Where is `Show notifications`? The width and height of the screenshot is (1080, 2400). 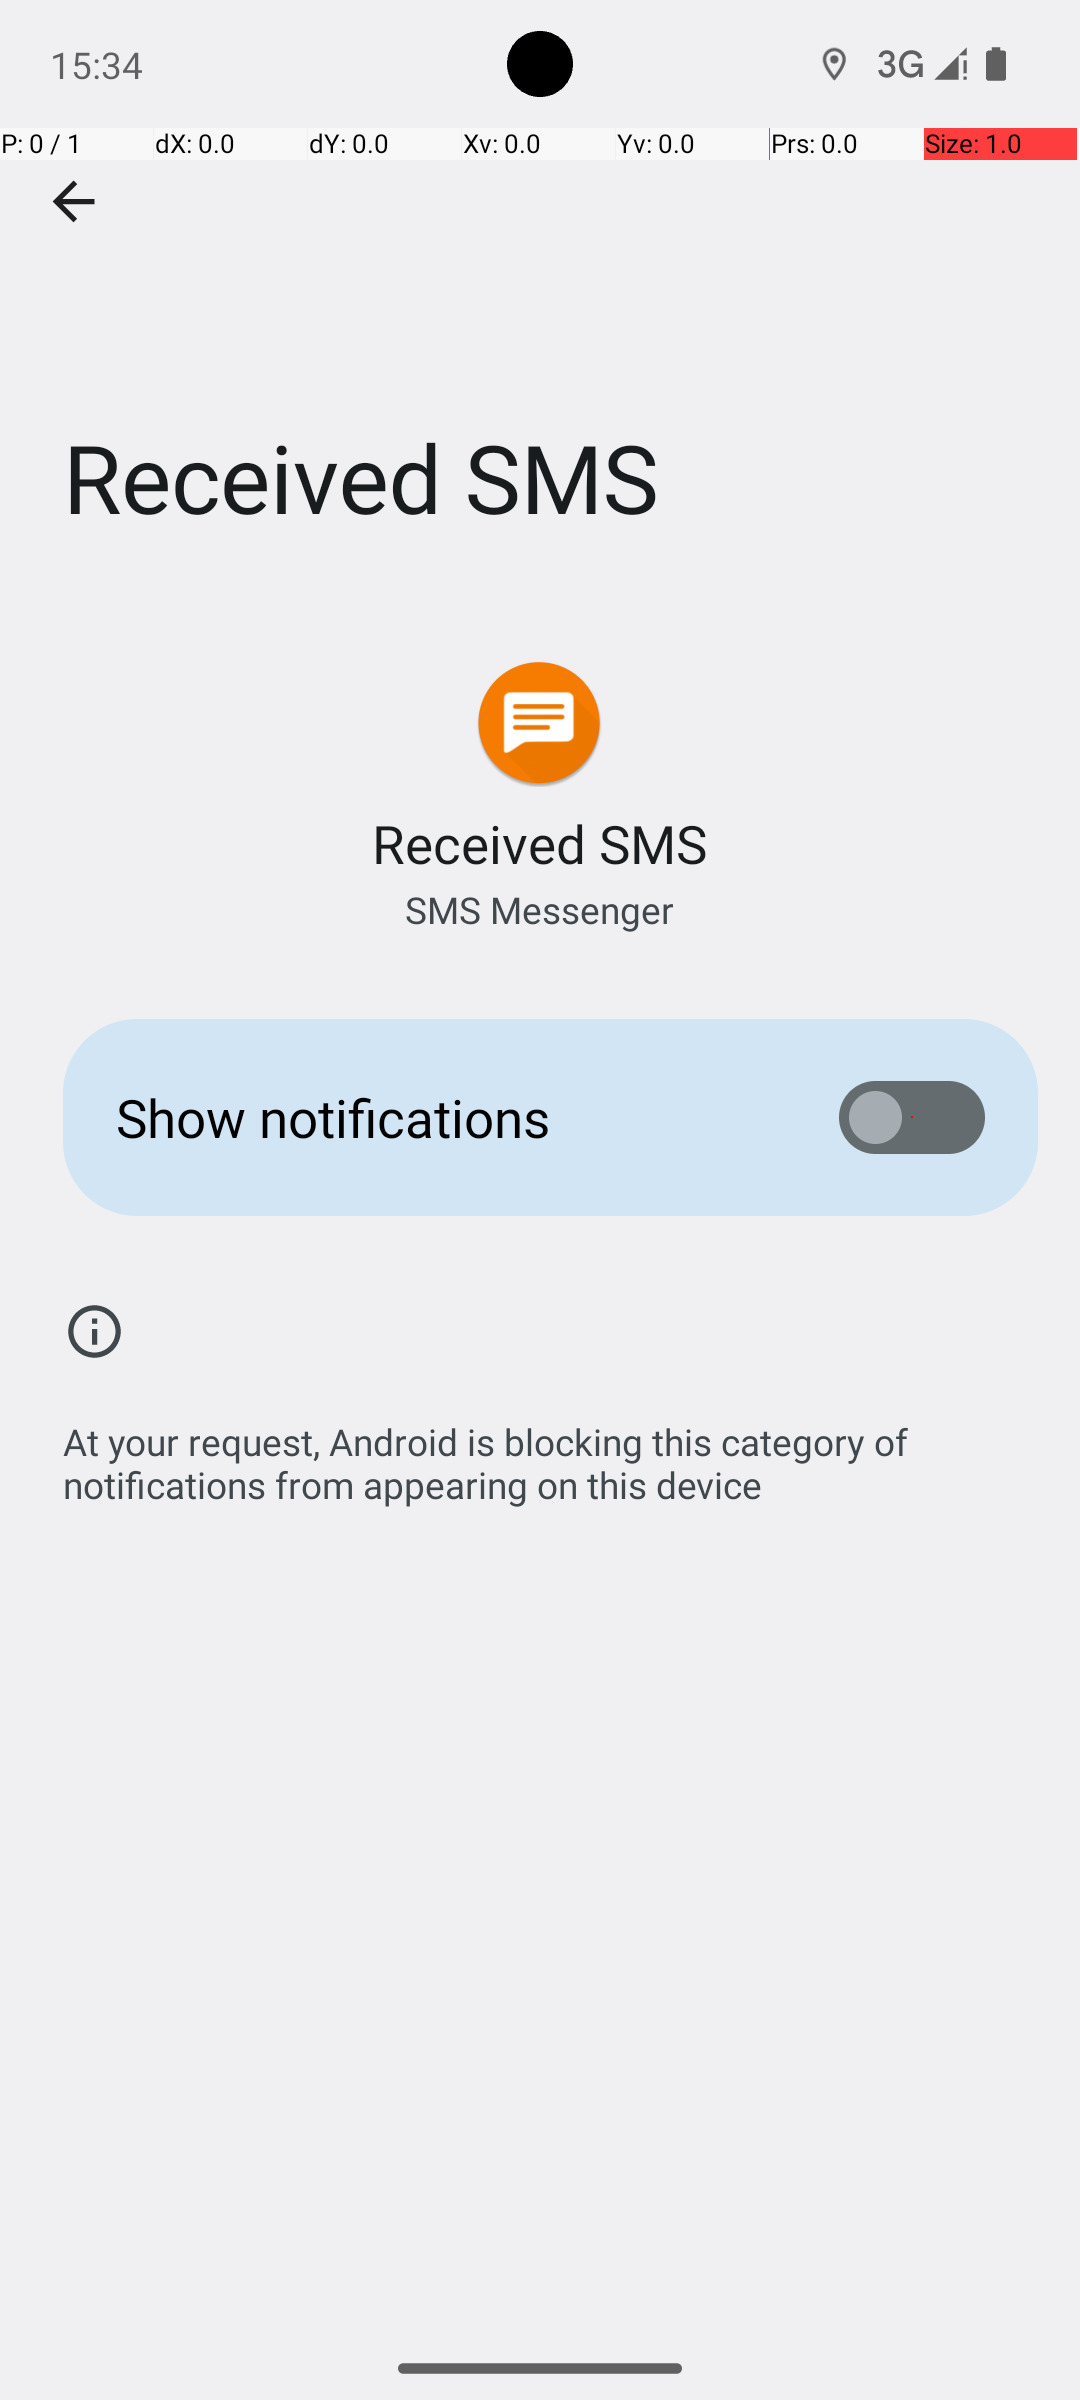
Show notifications is located at coordinates (446, 1118).